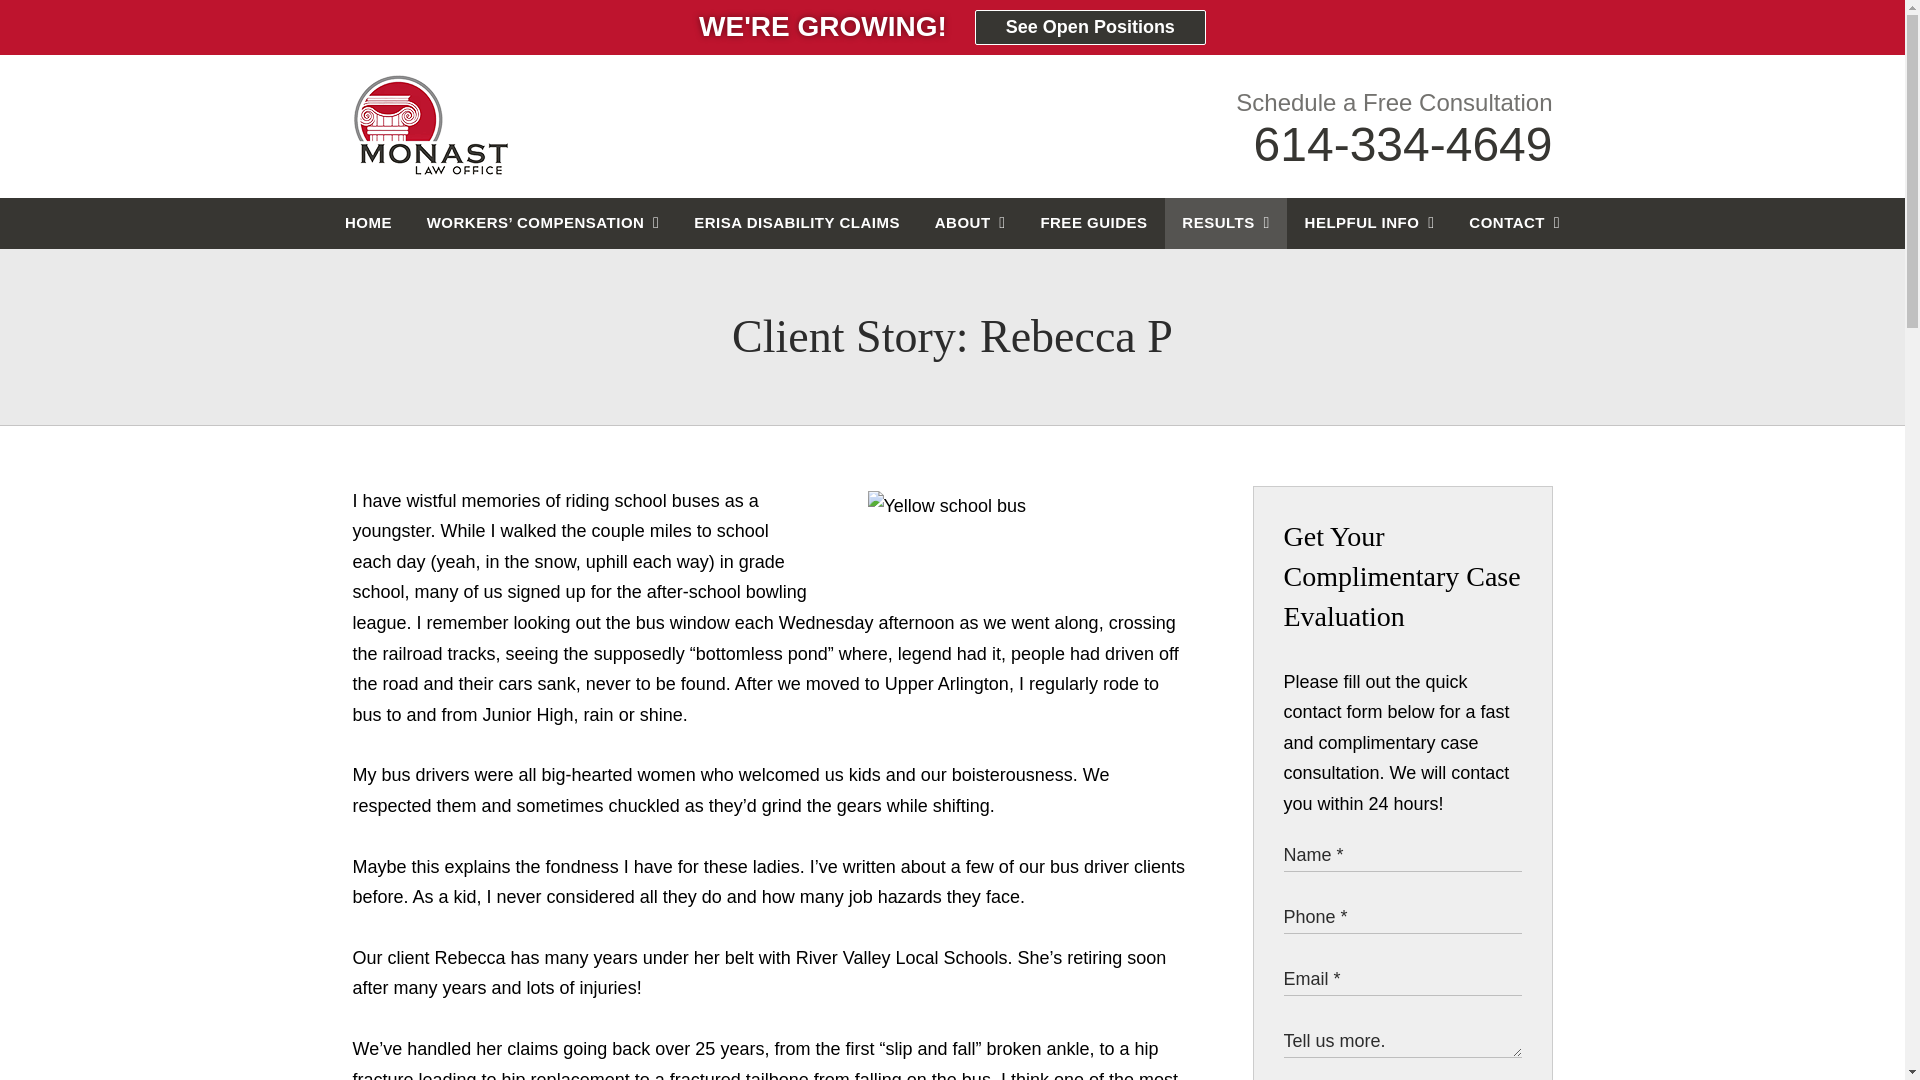 Image resolution: width=1920 pixels, height=1080 pixels. Describe the element at coordinates (1226, 223) in the screenshot. I see `RESULTS` at that location.